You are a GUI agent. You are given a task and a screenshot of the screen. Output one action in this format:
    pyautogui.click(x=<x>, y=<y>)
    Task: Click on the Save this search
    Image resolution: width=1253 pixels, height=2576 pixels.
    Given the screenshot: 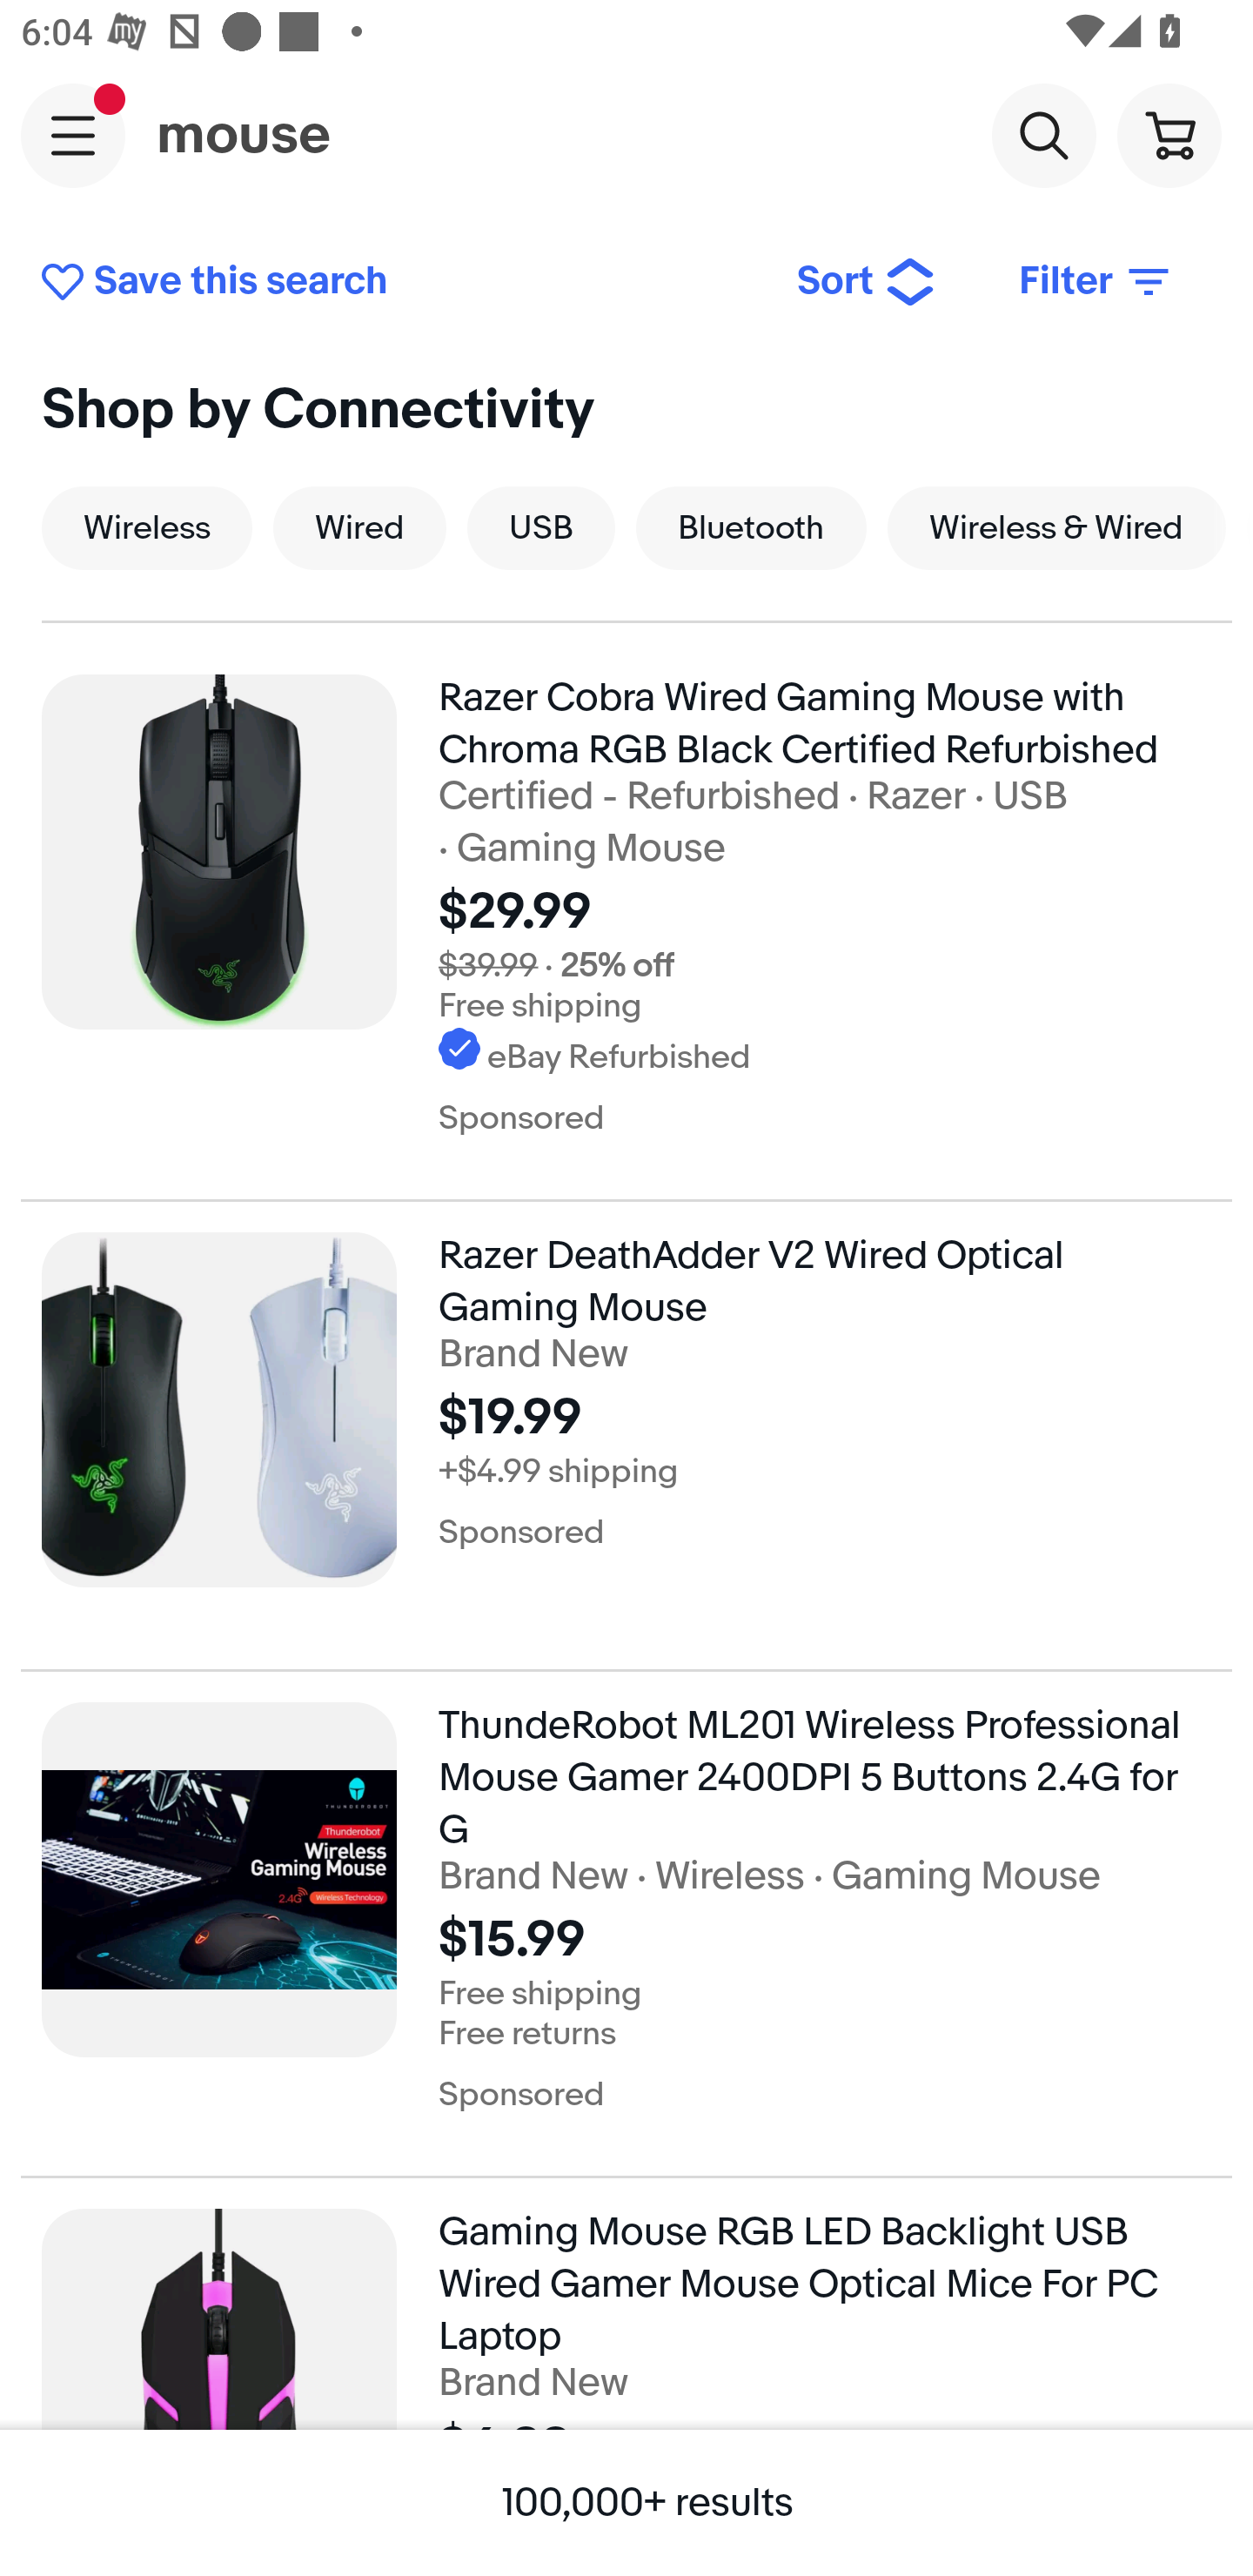 What is the action you would take?
    pyautogui.click(x=397, y=282)
    